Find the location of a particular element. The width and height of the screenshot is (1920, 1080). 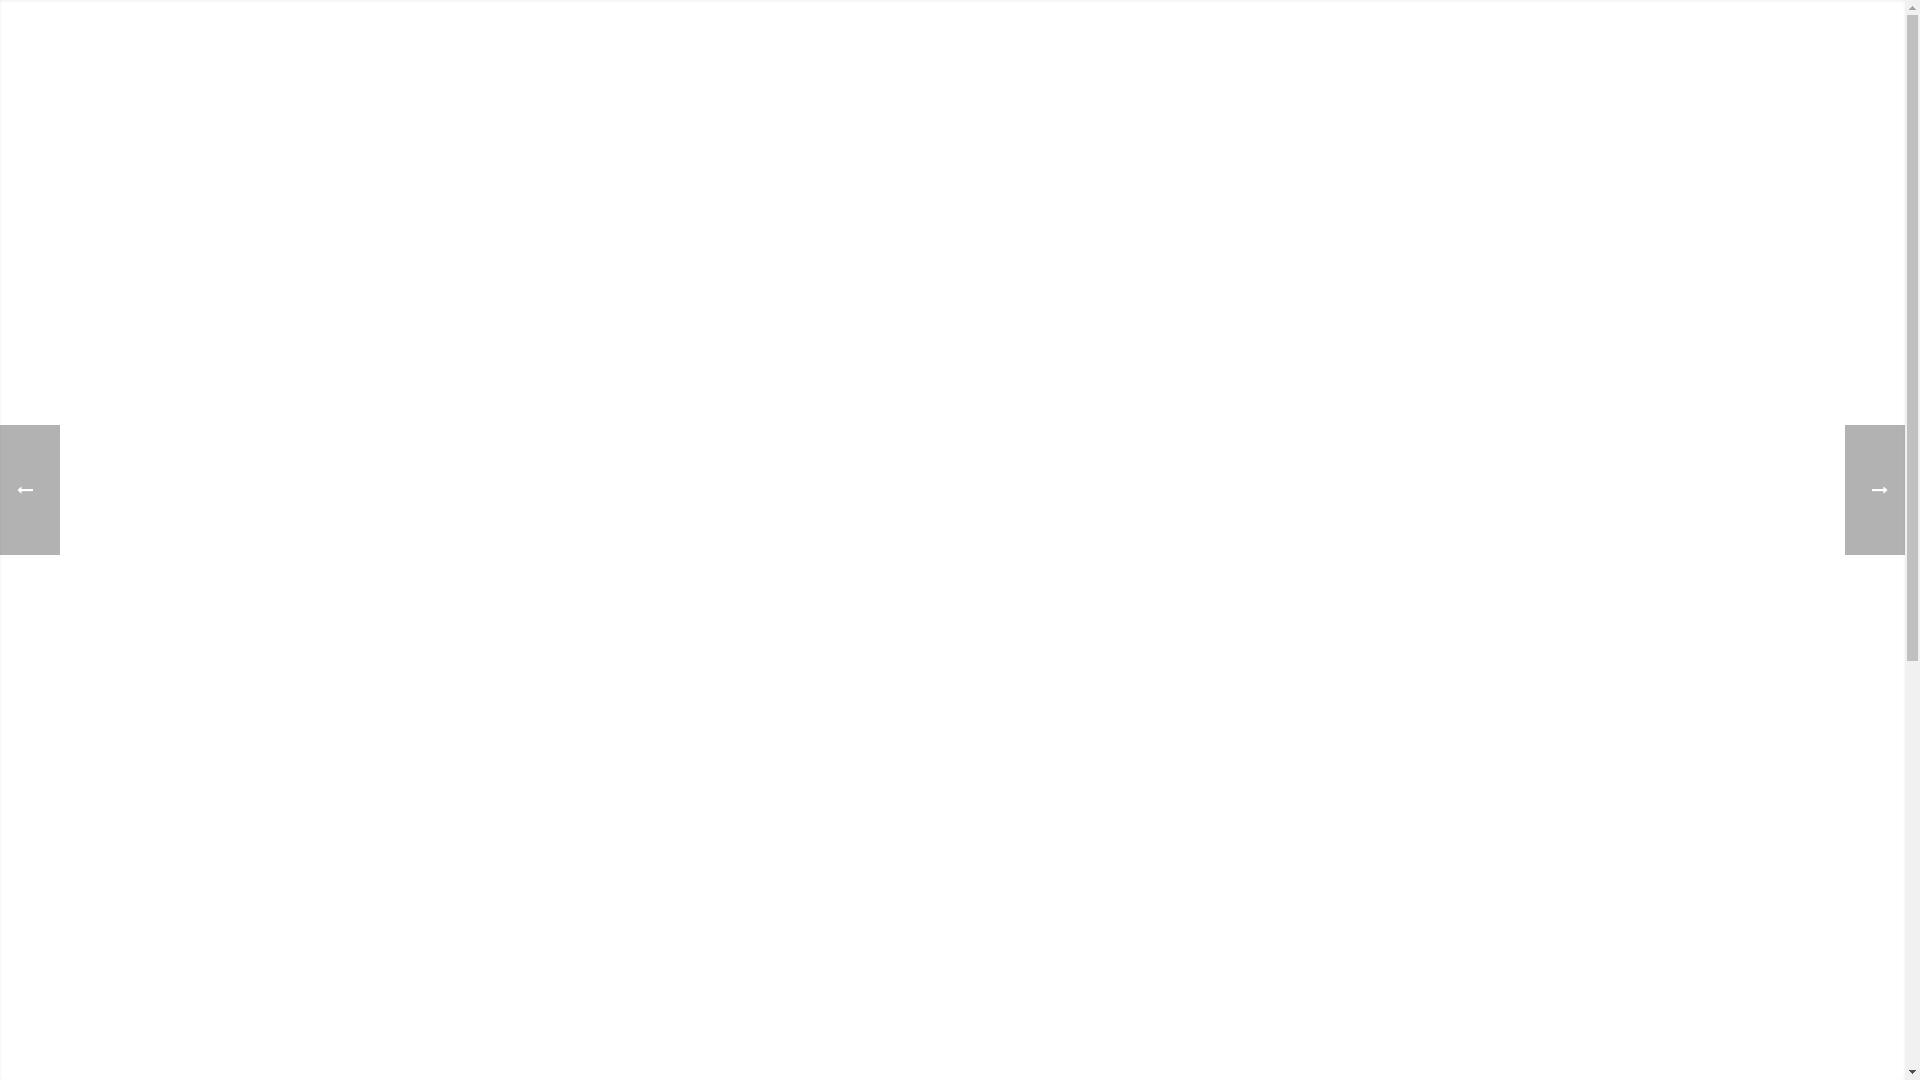

WHO WE ARE is located at coordinates (1048, 70).